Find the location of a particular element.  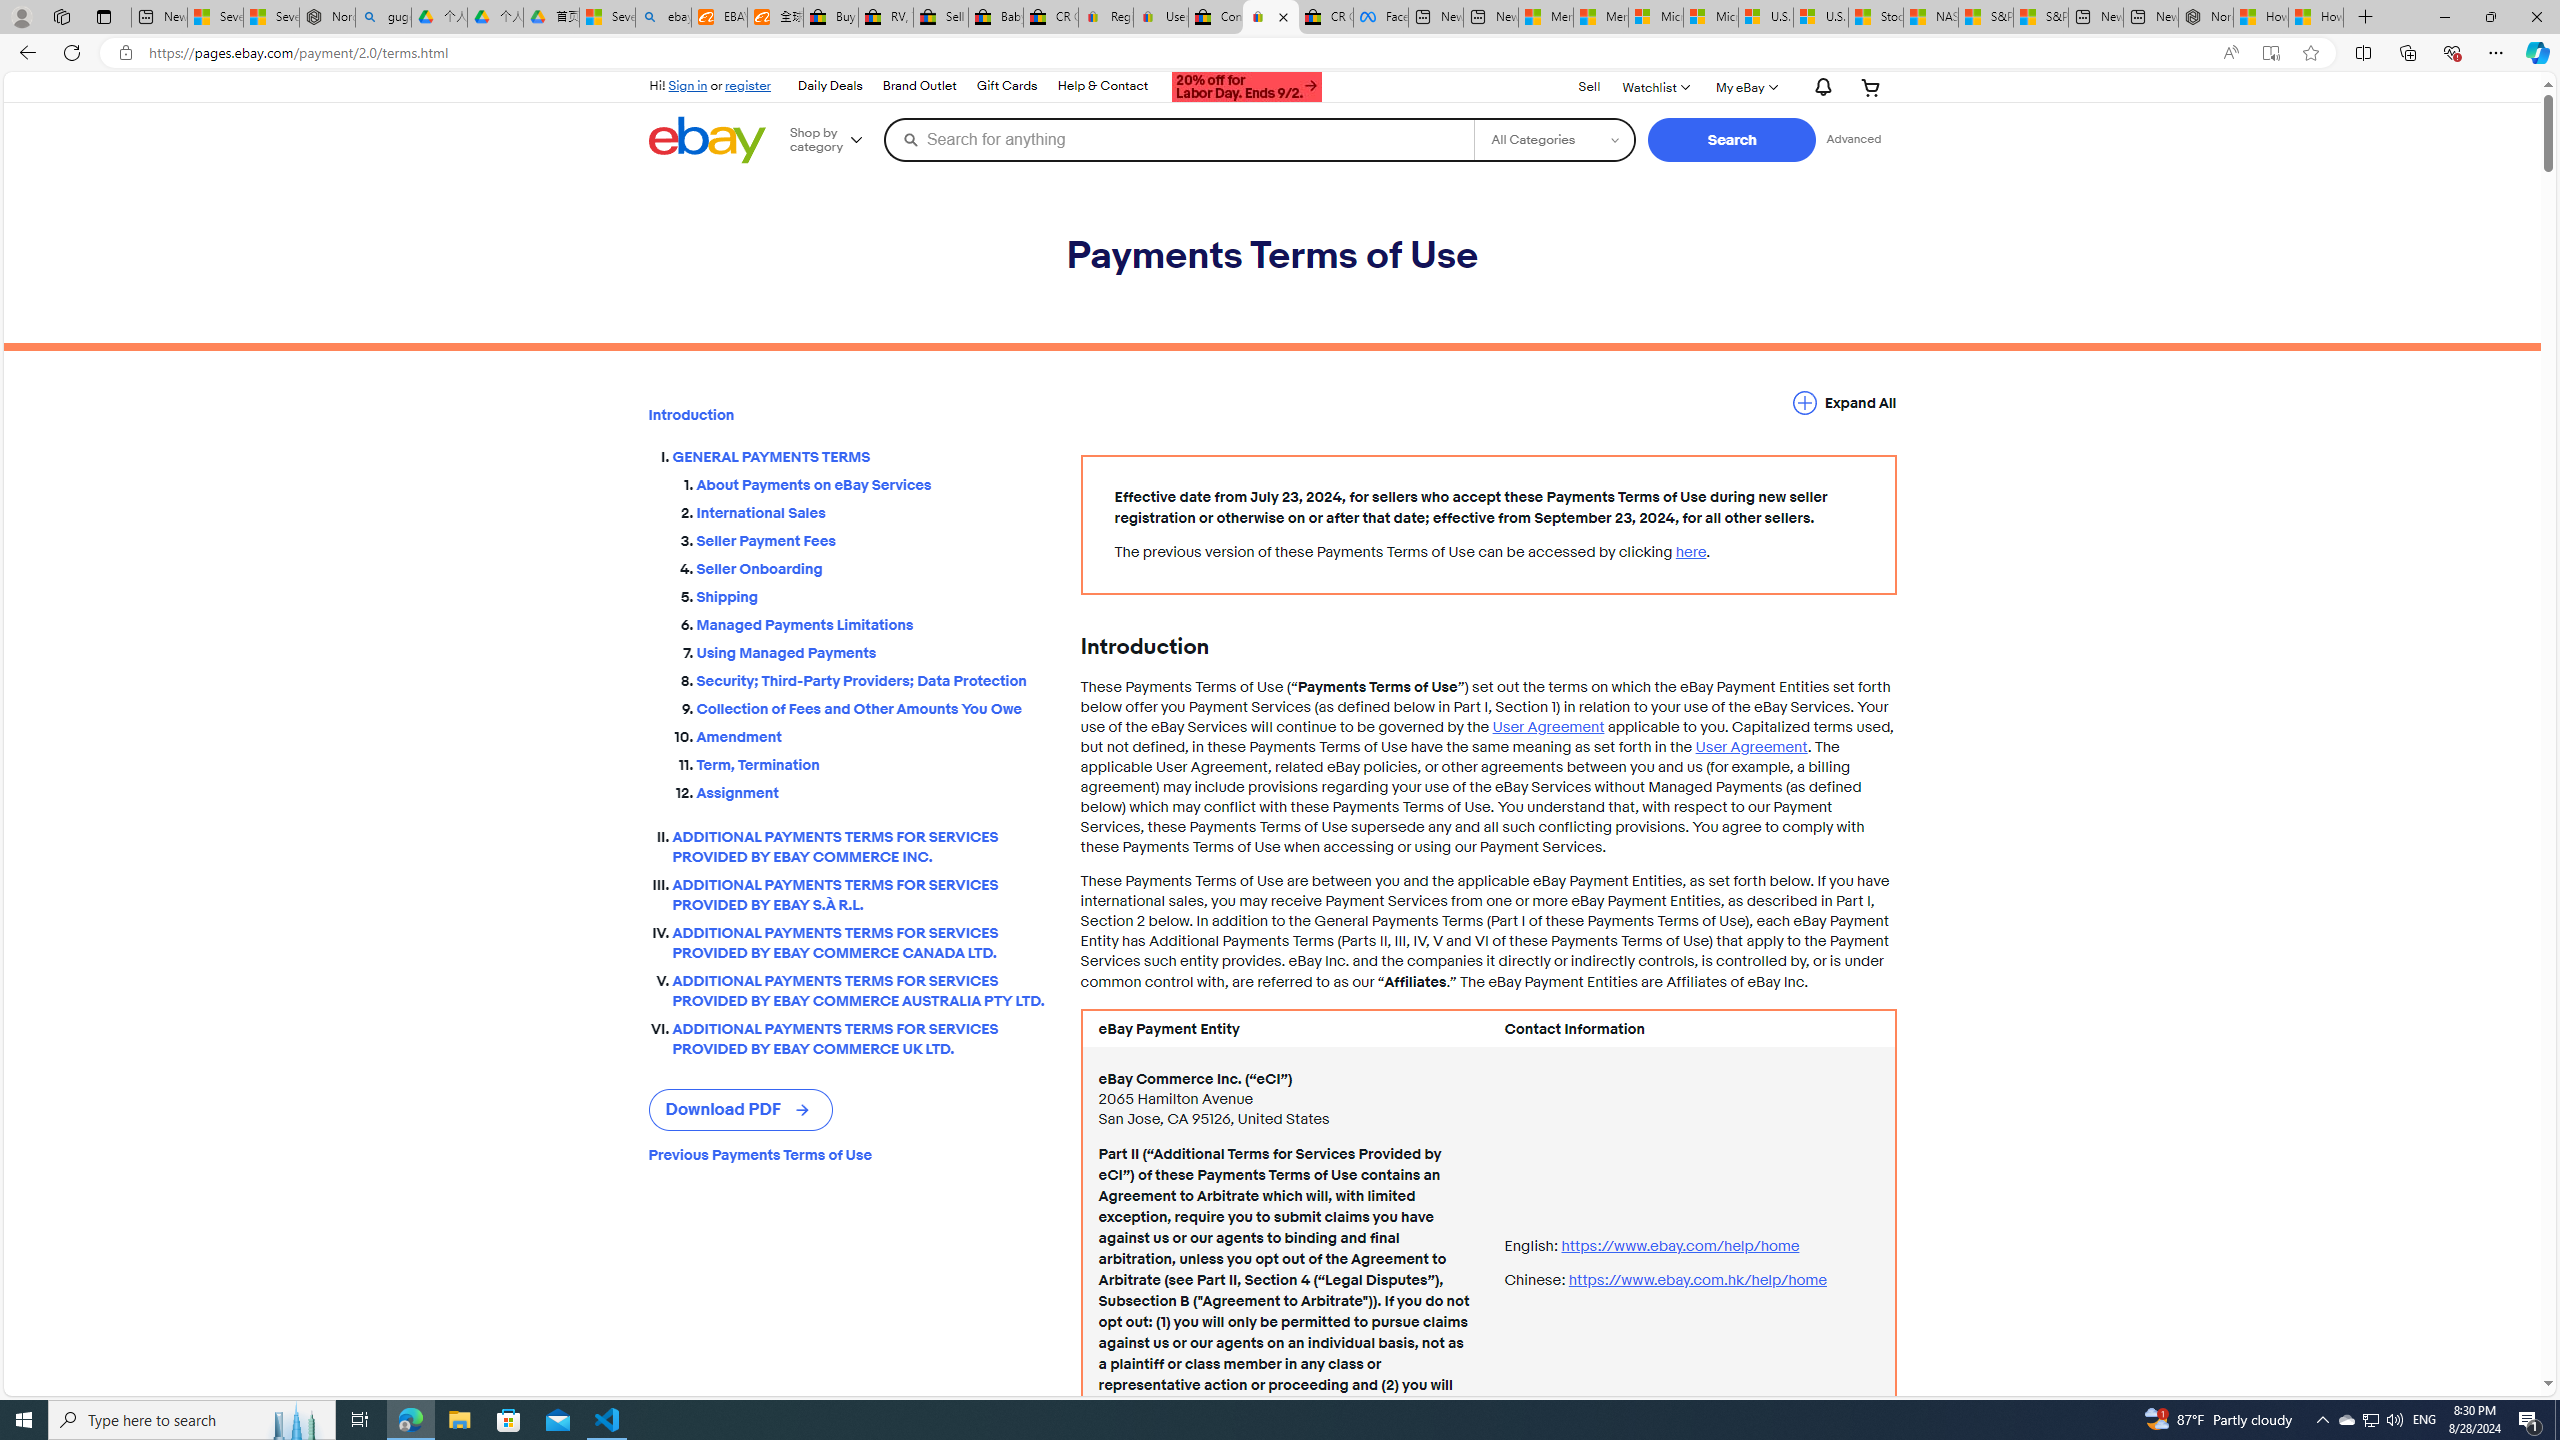

Brand Outlet is located at coordinates (918, 86).